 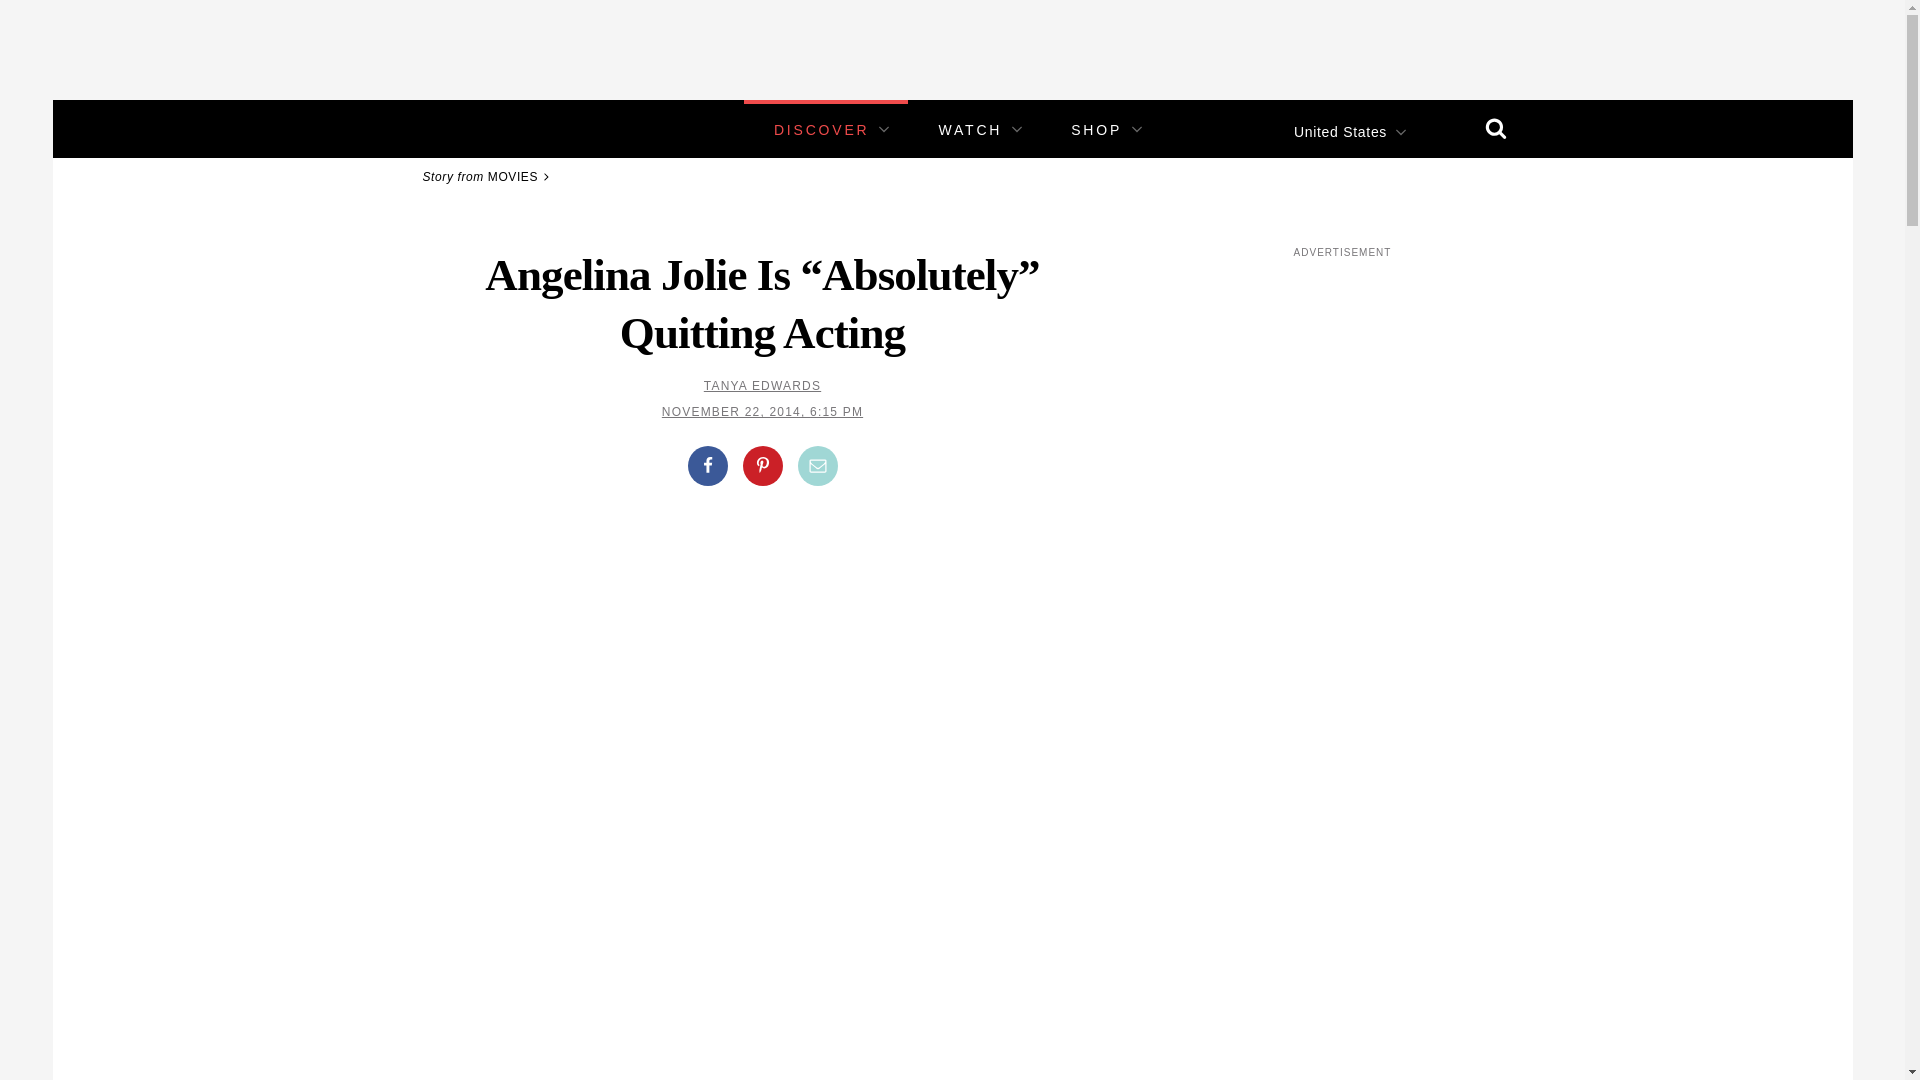 What do you see at coordinates (465, 128) in the screenshot?
I see `Refinery29` at bounding box center [465, 128].